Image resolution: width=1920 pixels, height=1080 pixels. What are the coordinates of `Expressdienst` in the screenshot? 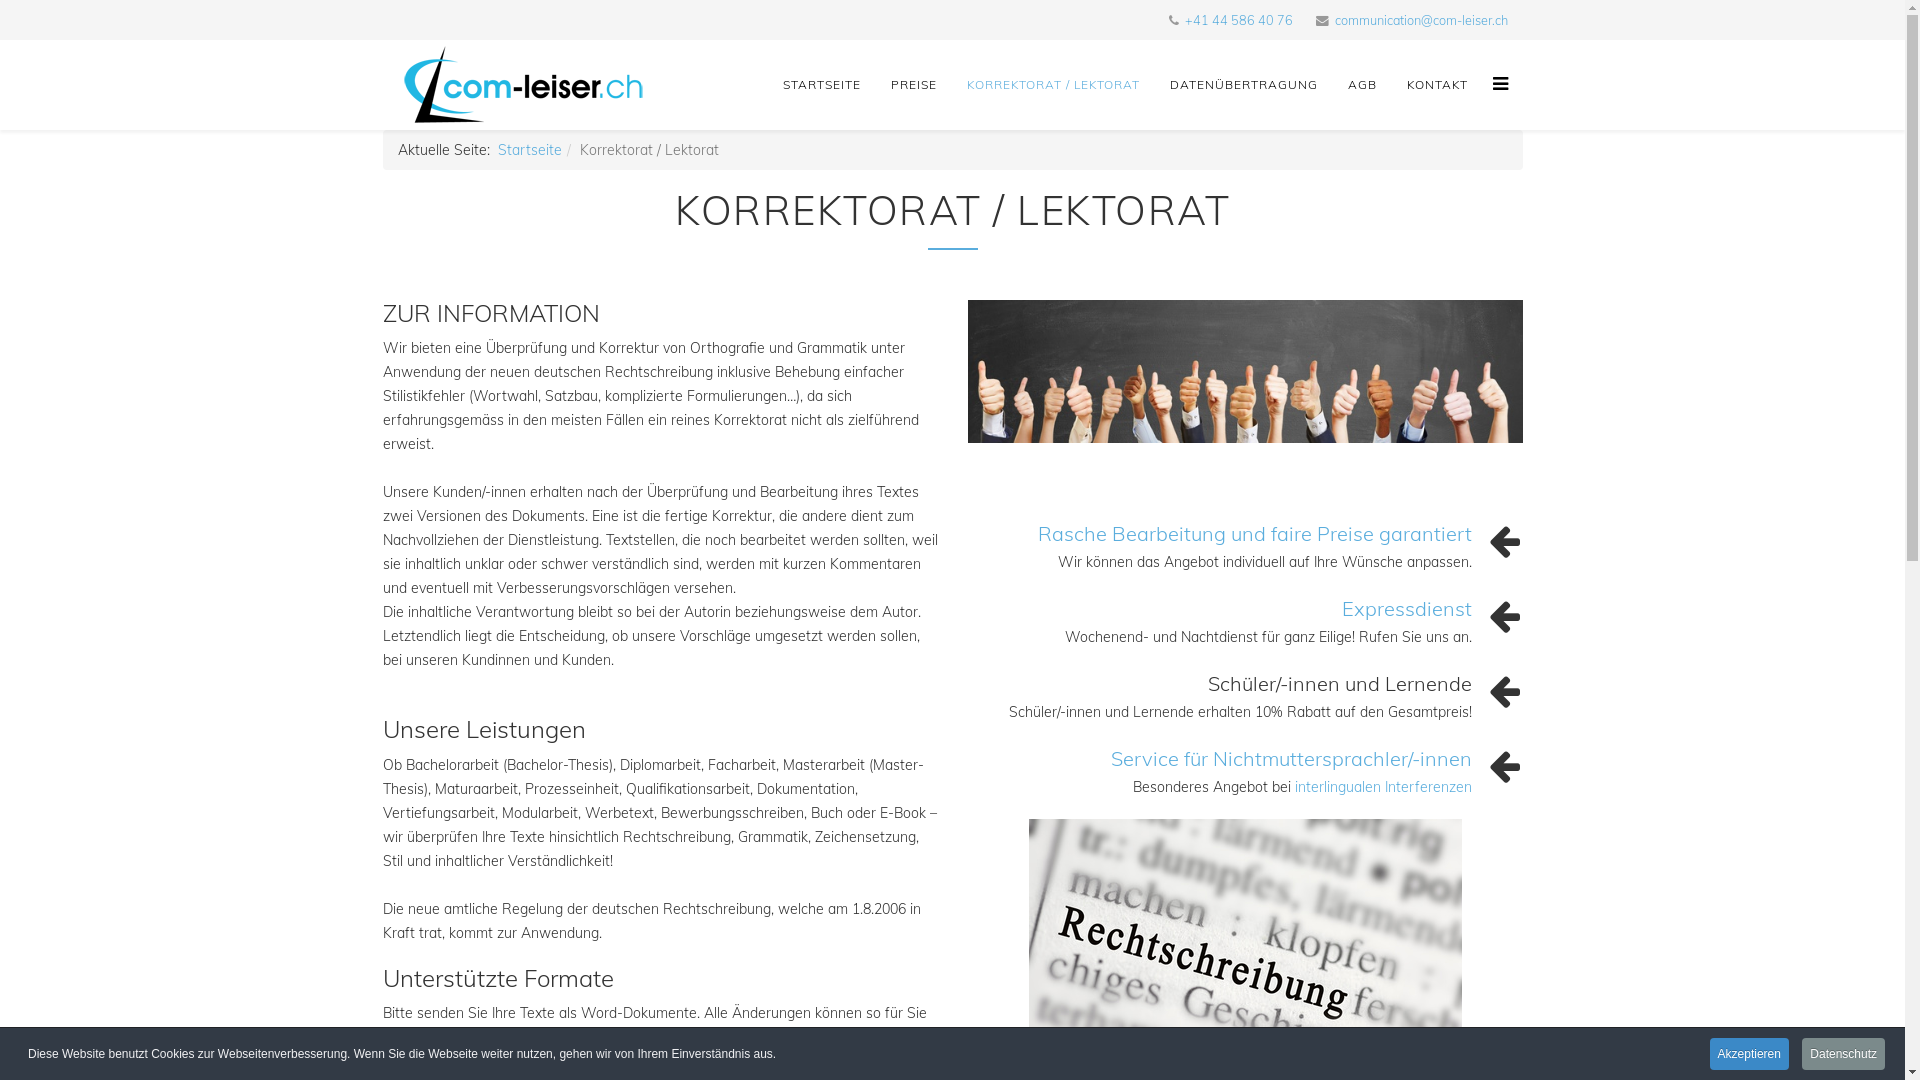 It's located at (1407, 608).